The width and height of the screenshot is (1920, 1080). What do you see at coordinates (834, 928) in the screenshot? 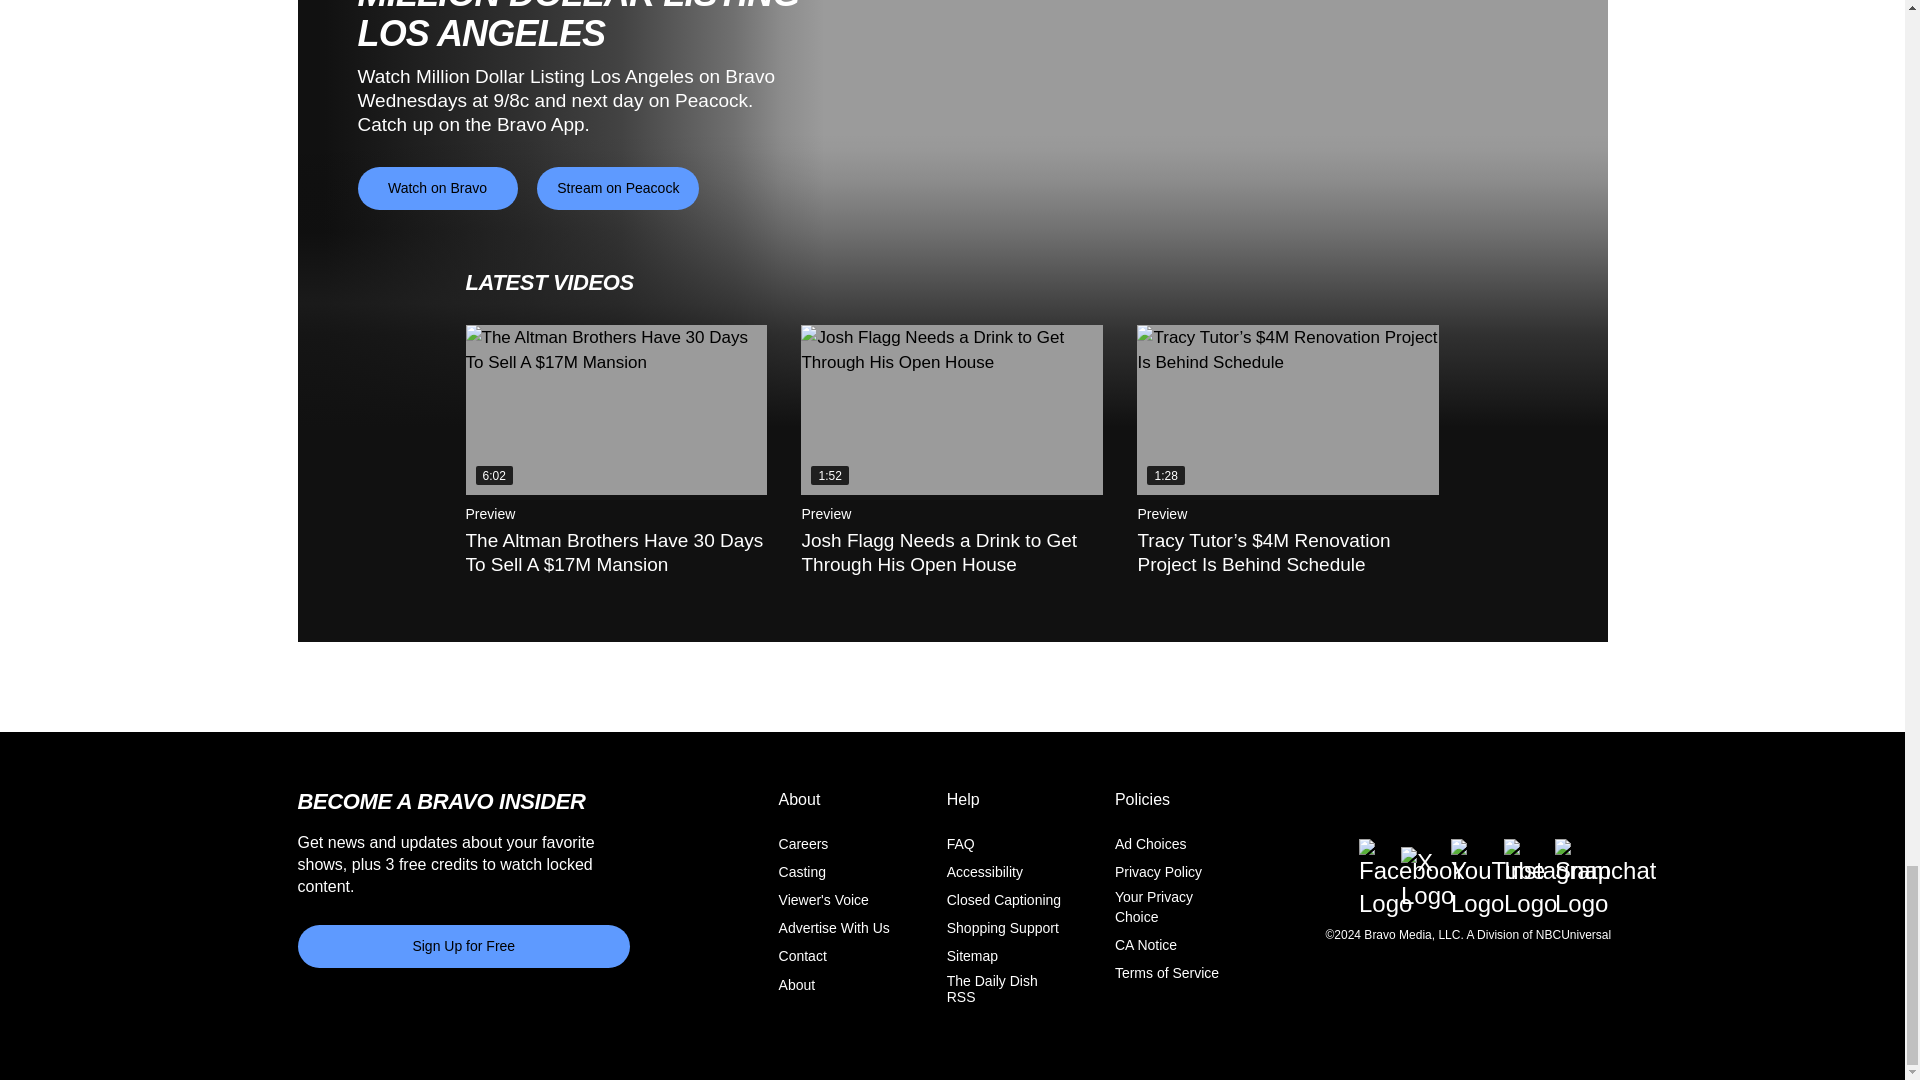
I see `Advertise With Us` at bounding box center [834, 928].